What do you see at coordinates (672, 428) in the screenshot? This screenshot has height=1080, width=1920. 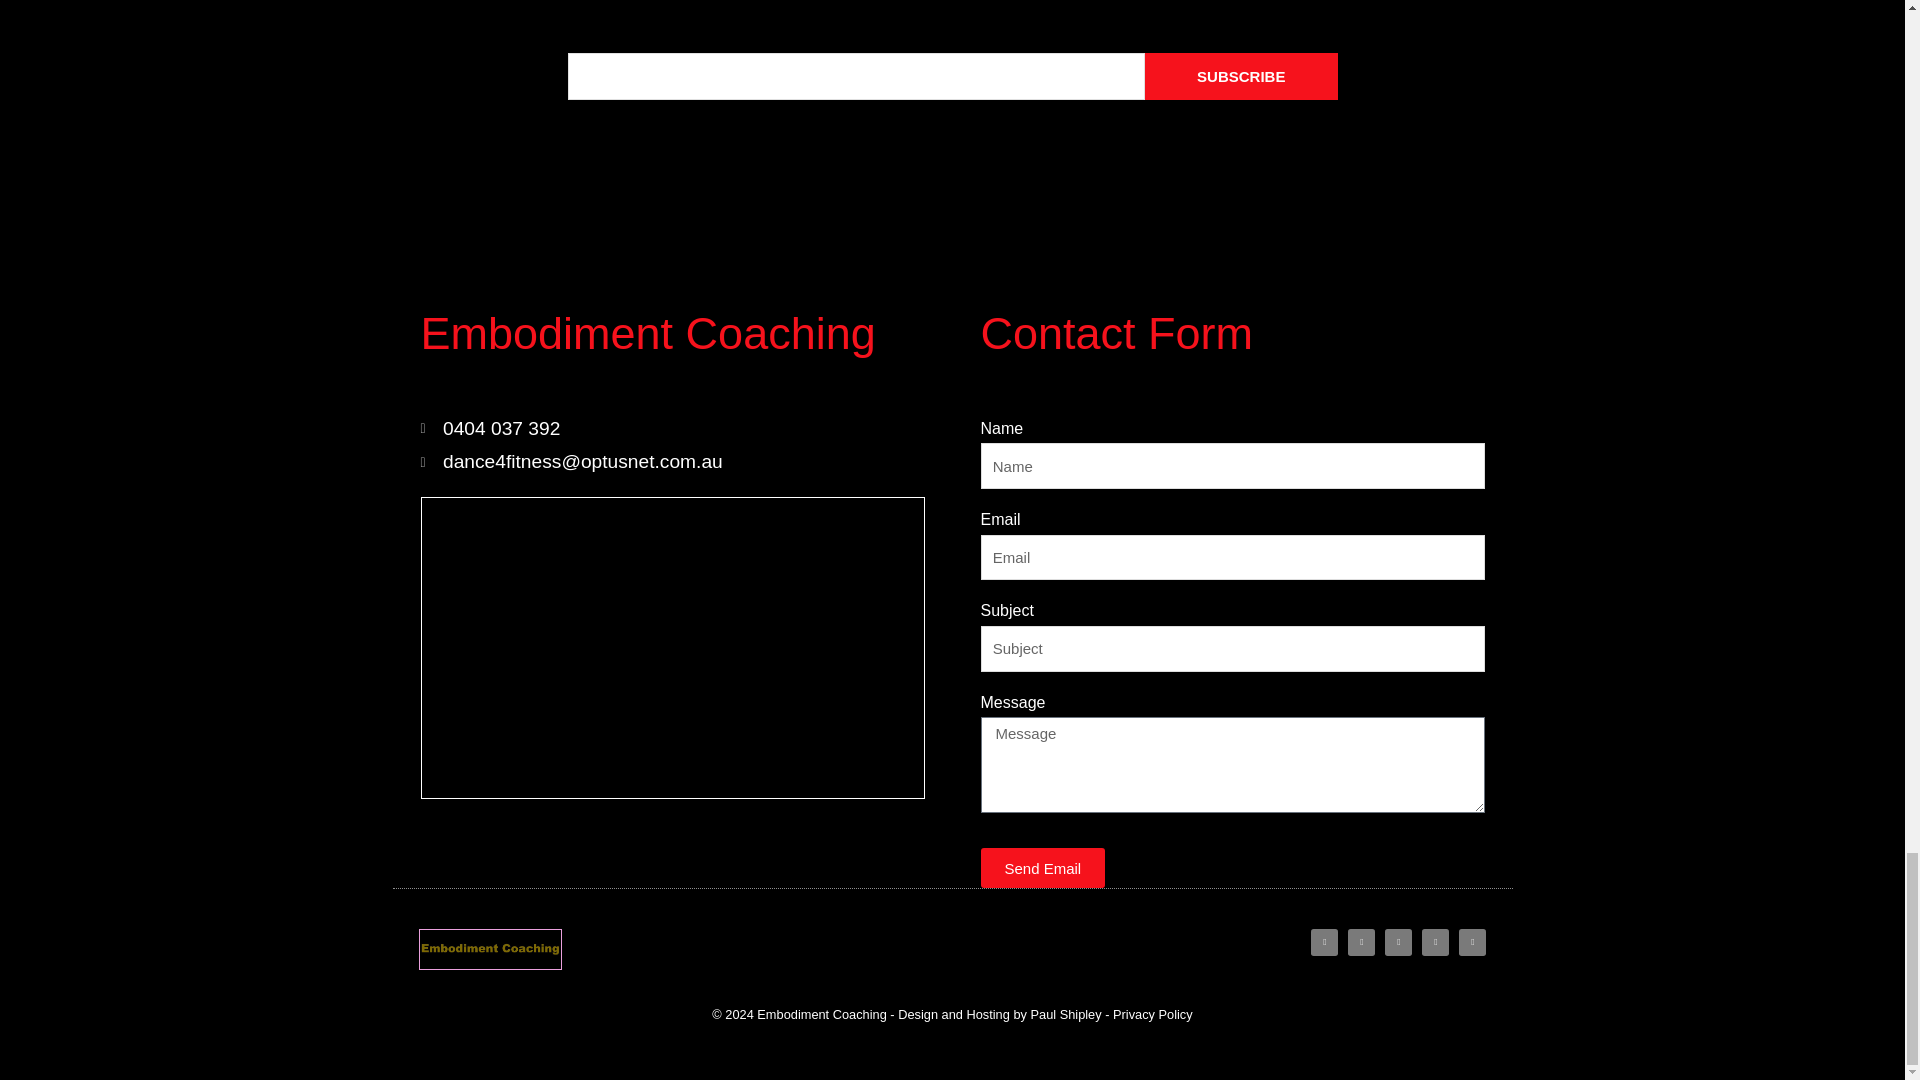 I see `0404 037 392` at bounding box center [672, 428].